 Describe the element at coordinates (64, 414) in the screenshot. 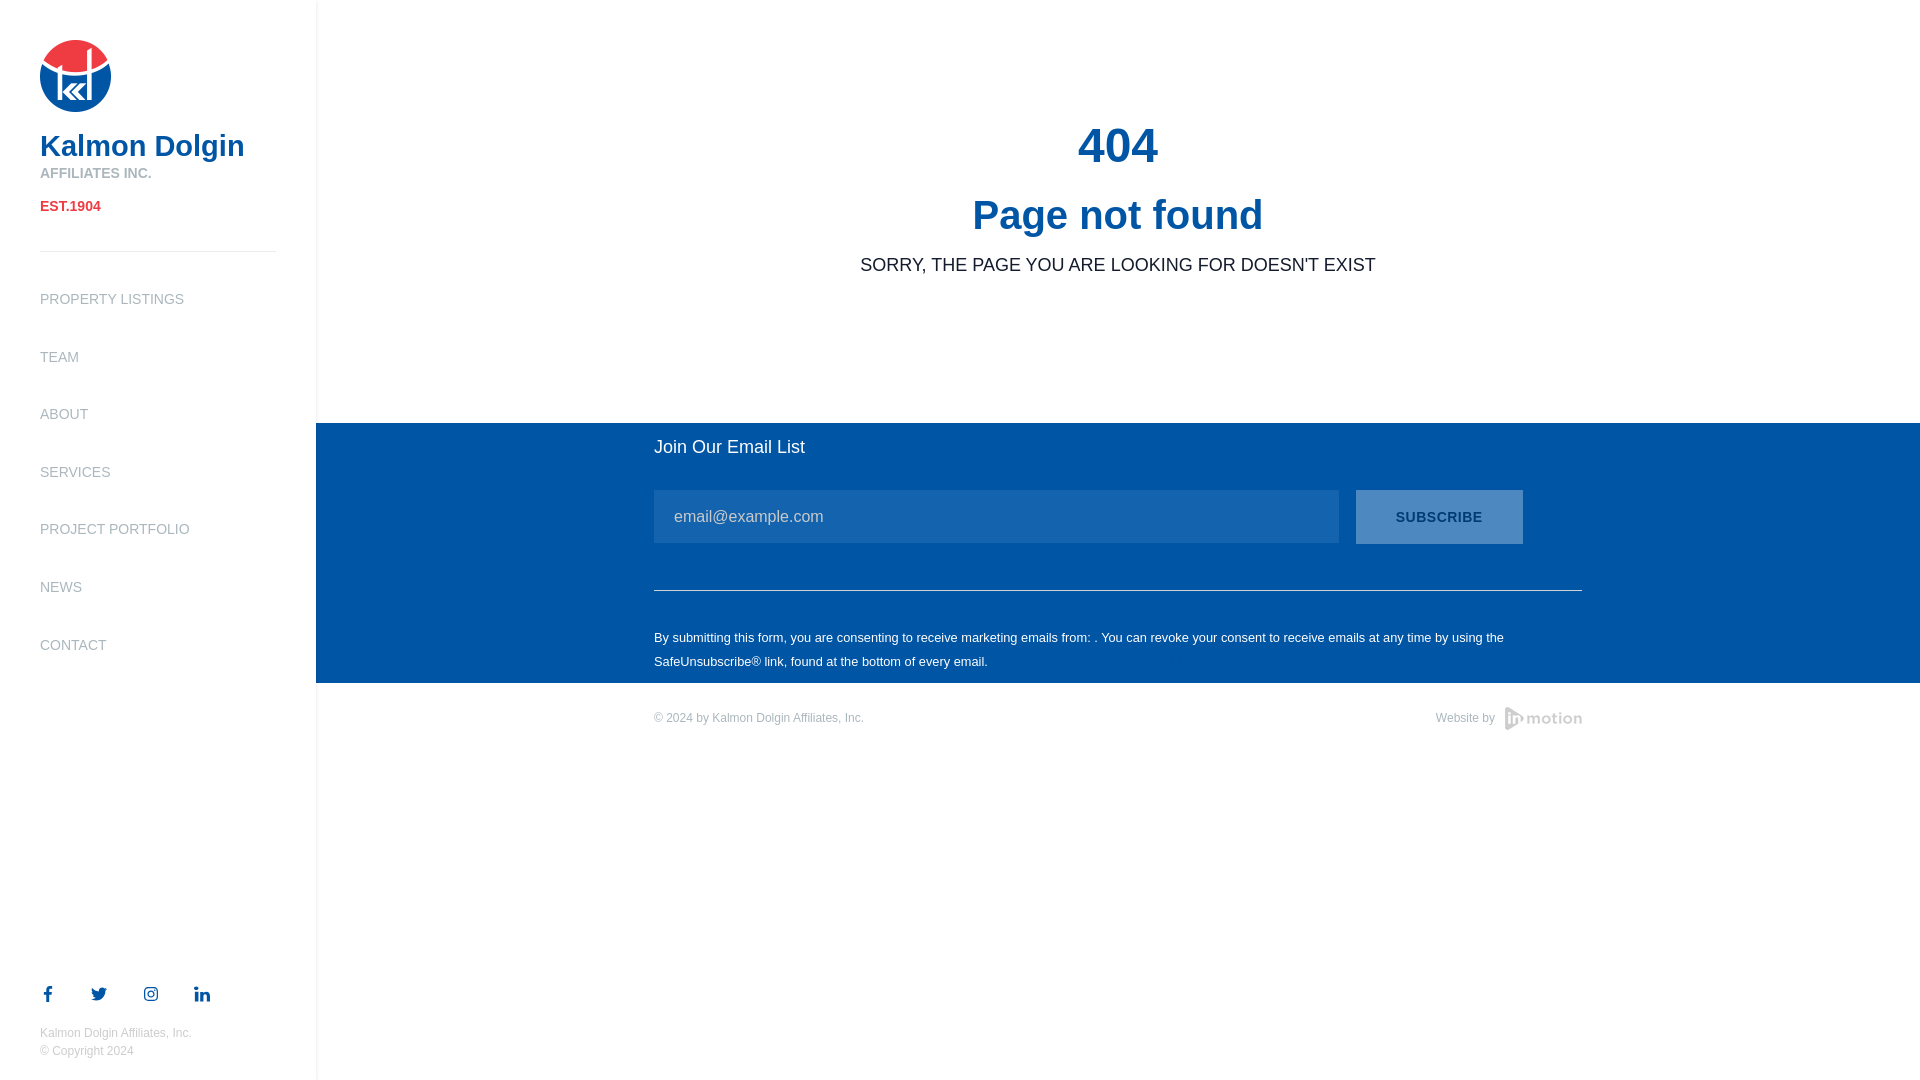

I see `ABOUT` at that location.